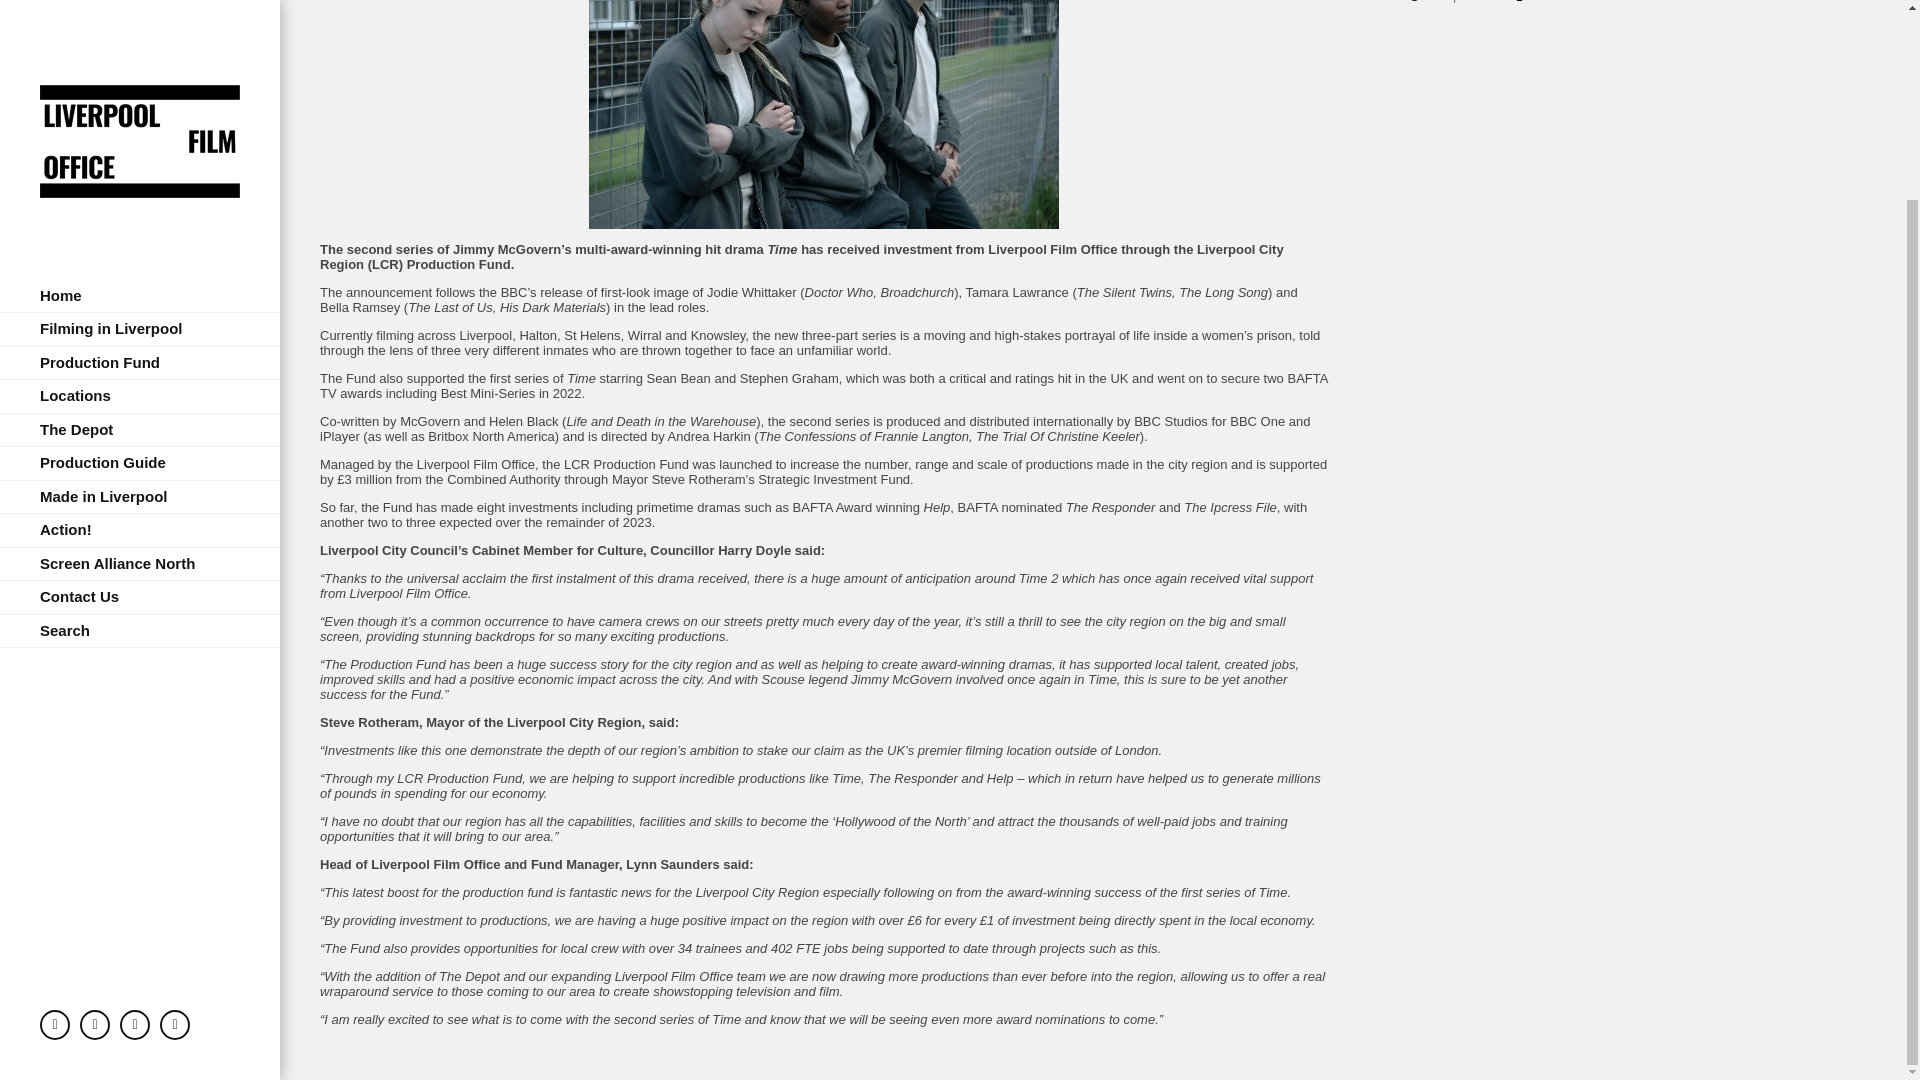  I want to click on Search, so click(140, 400).